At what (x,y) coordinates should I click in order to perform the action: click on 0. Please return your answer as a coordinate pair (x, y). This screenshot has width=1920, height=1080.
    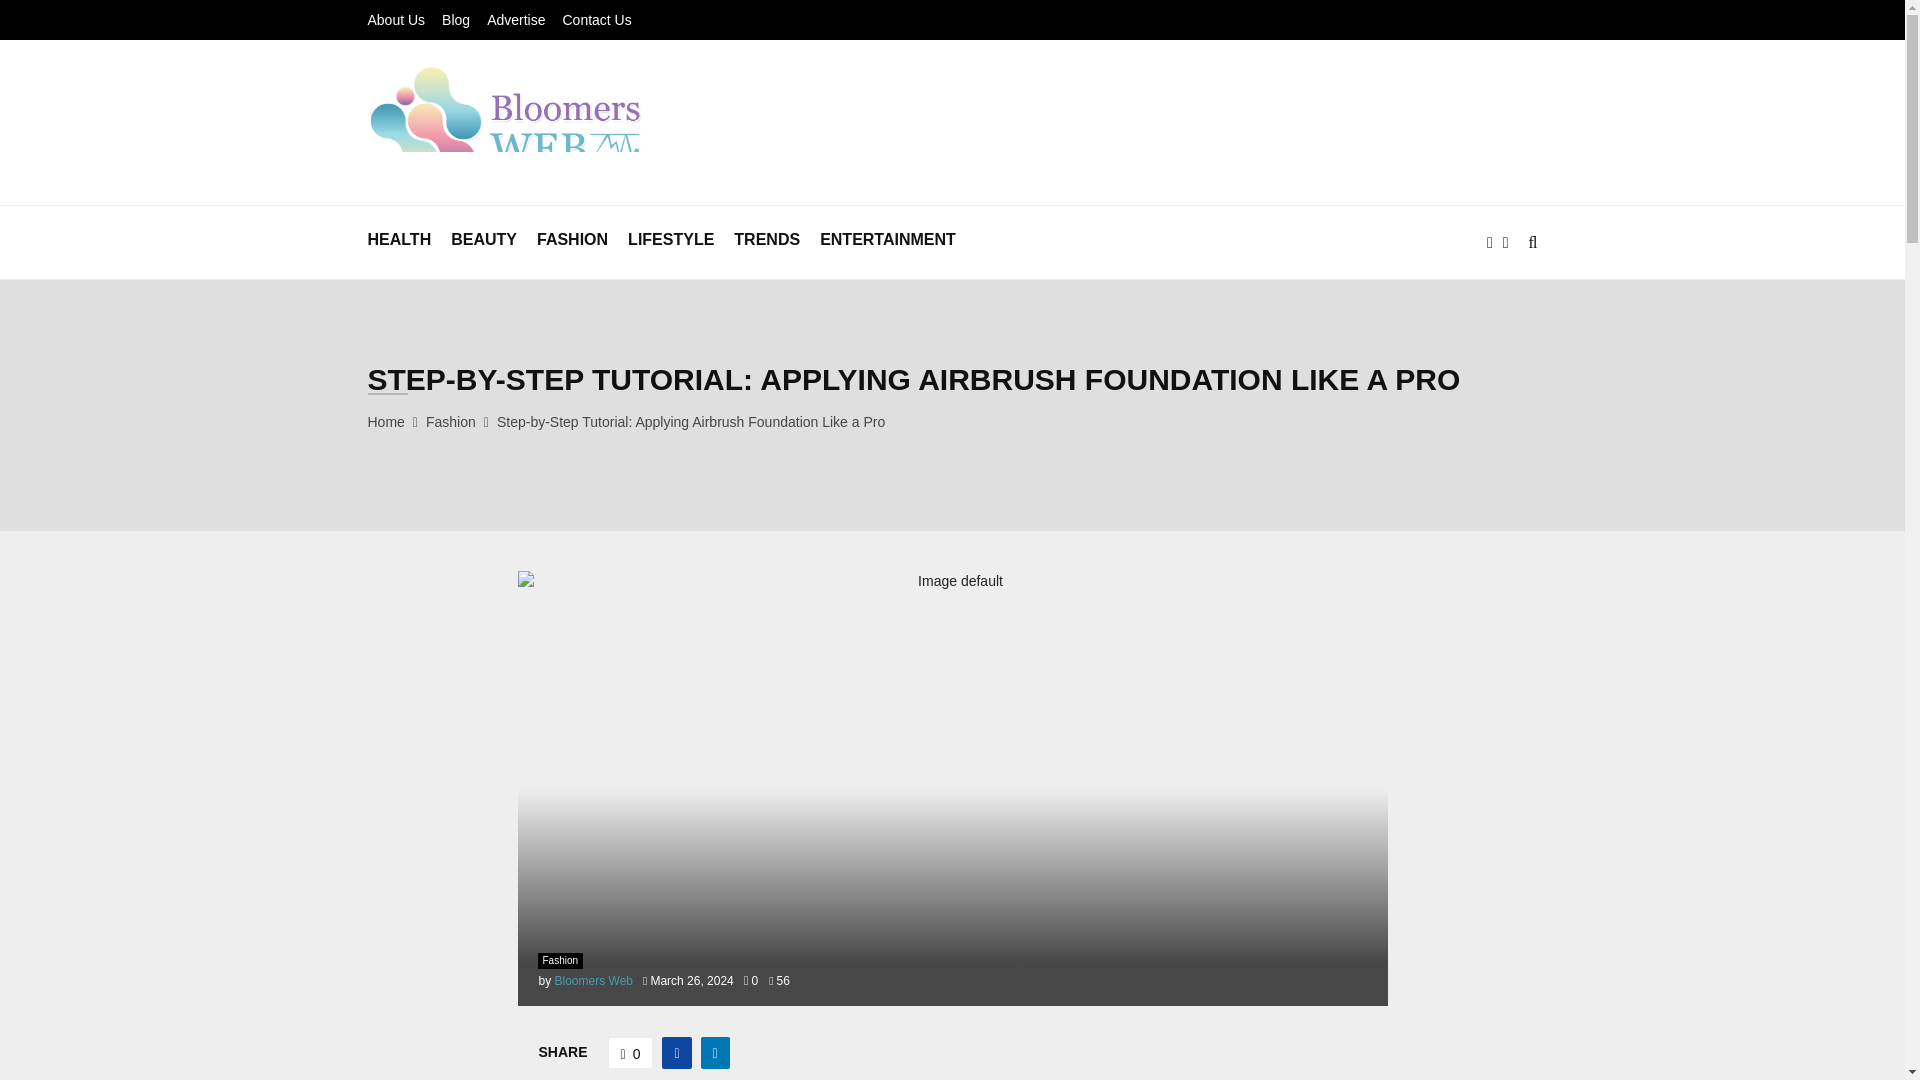
    Looking at the image, I should click on (631, 1052).